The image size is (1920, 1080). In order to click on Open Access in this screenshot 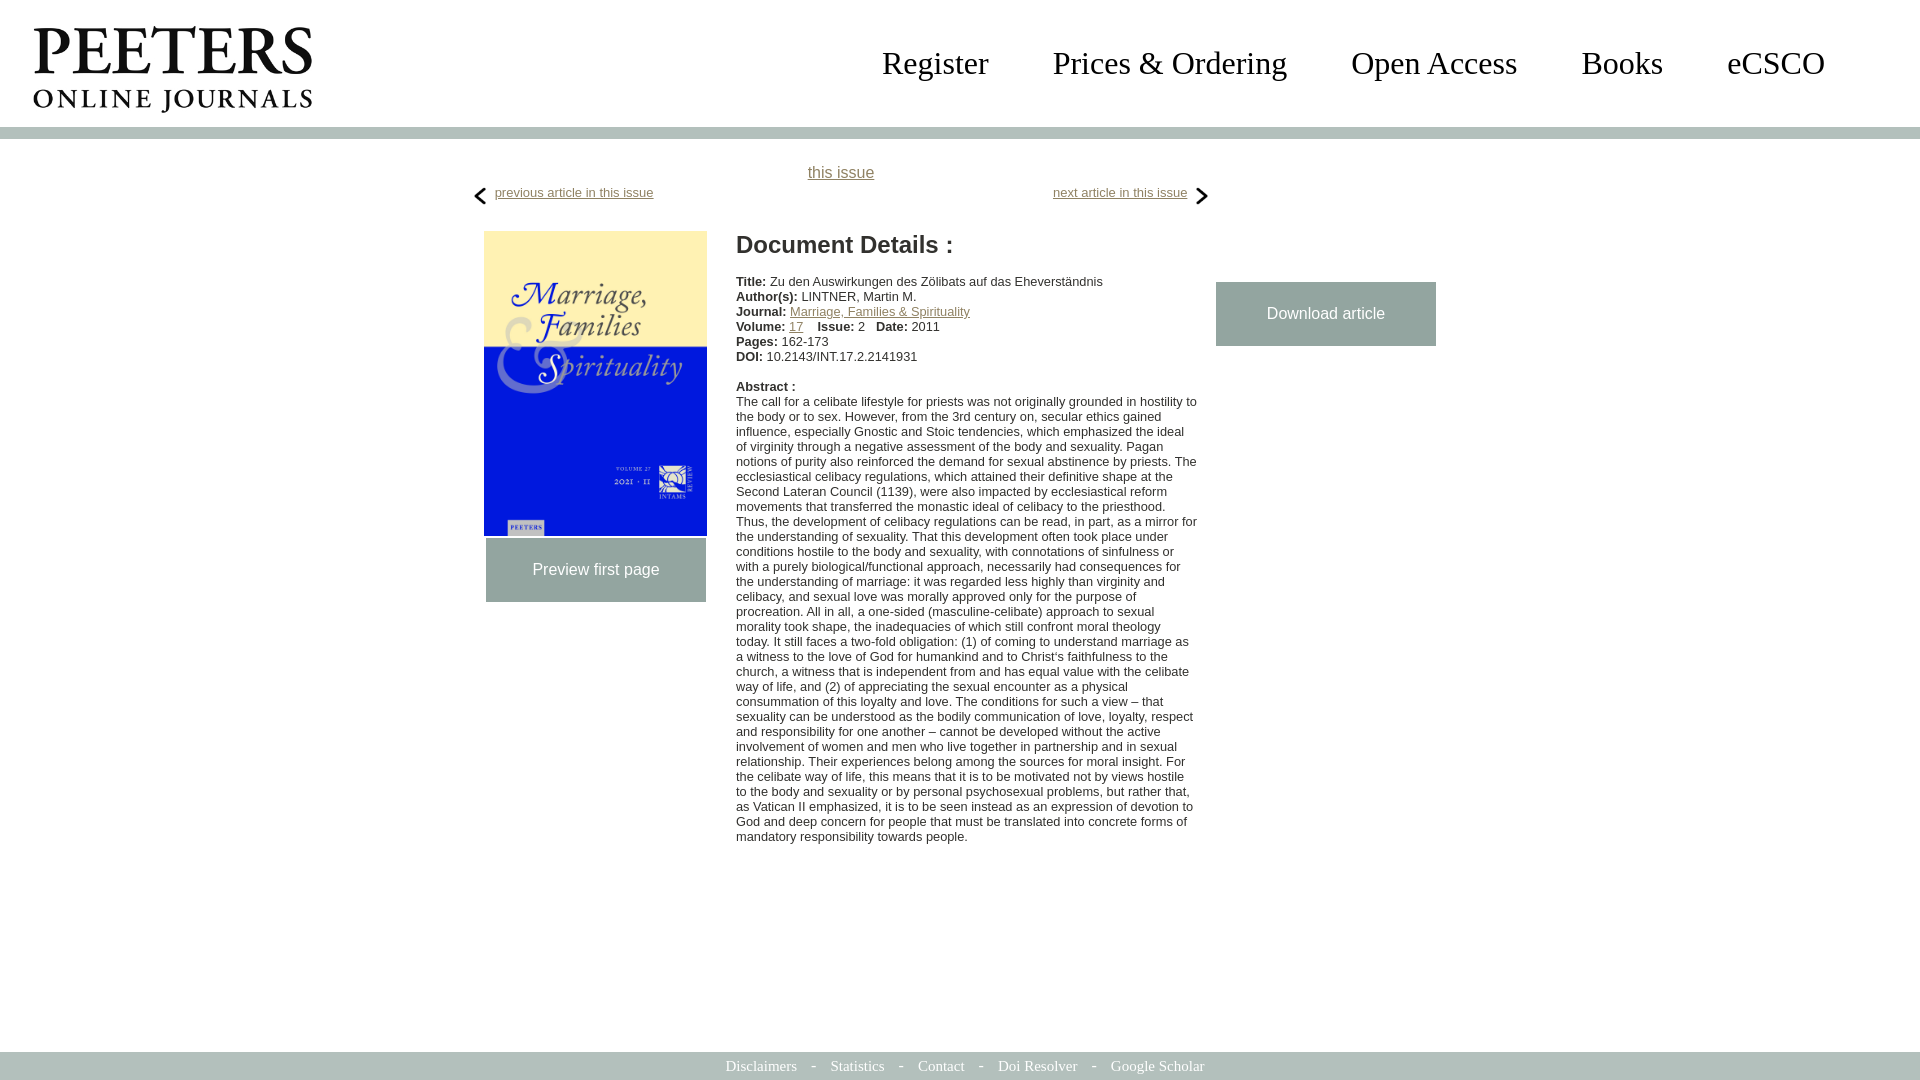, I will do `click(1434, 63)`.